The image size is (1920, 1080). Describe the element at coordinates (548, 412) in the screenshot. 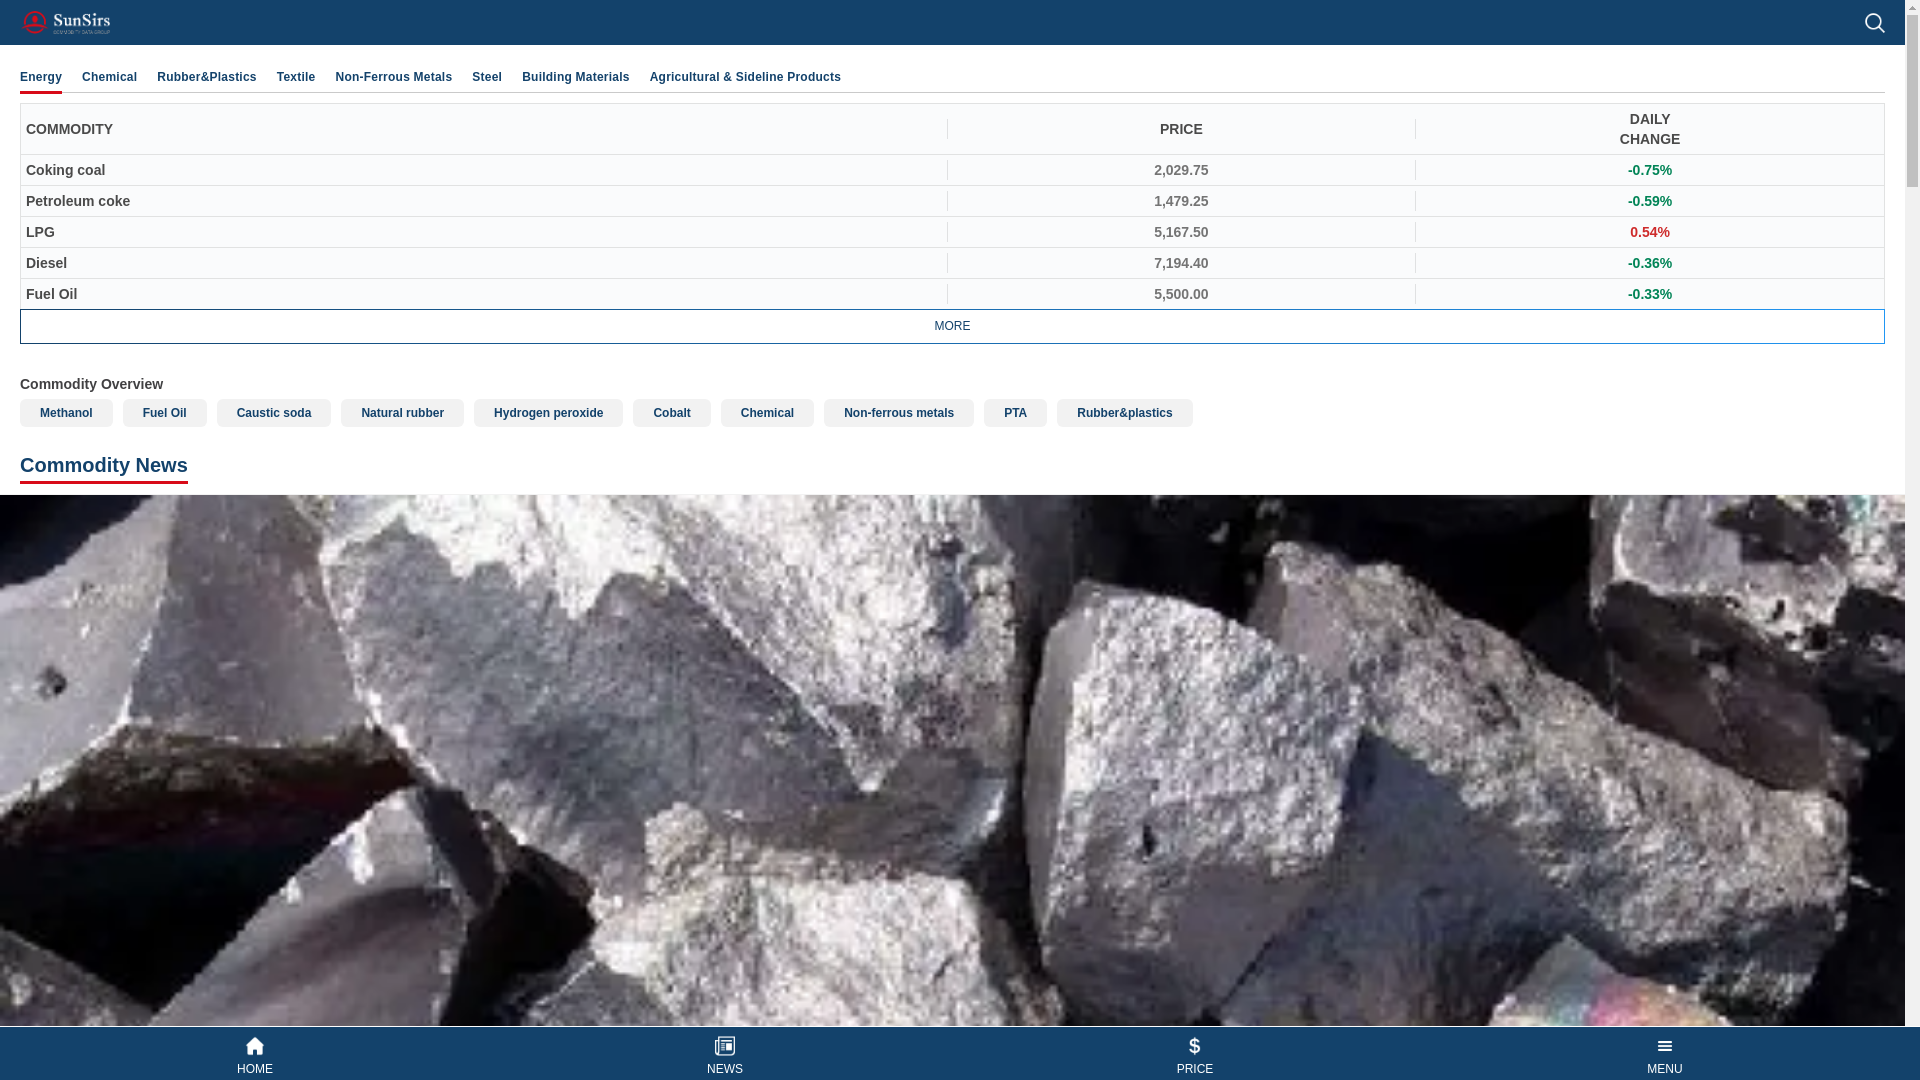

I see `Hydrogen peroxide` at that location.